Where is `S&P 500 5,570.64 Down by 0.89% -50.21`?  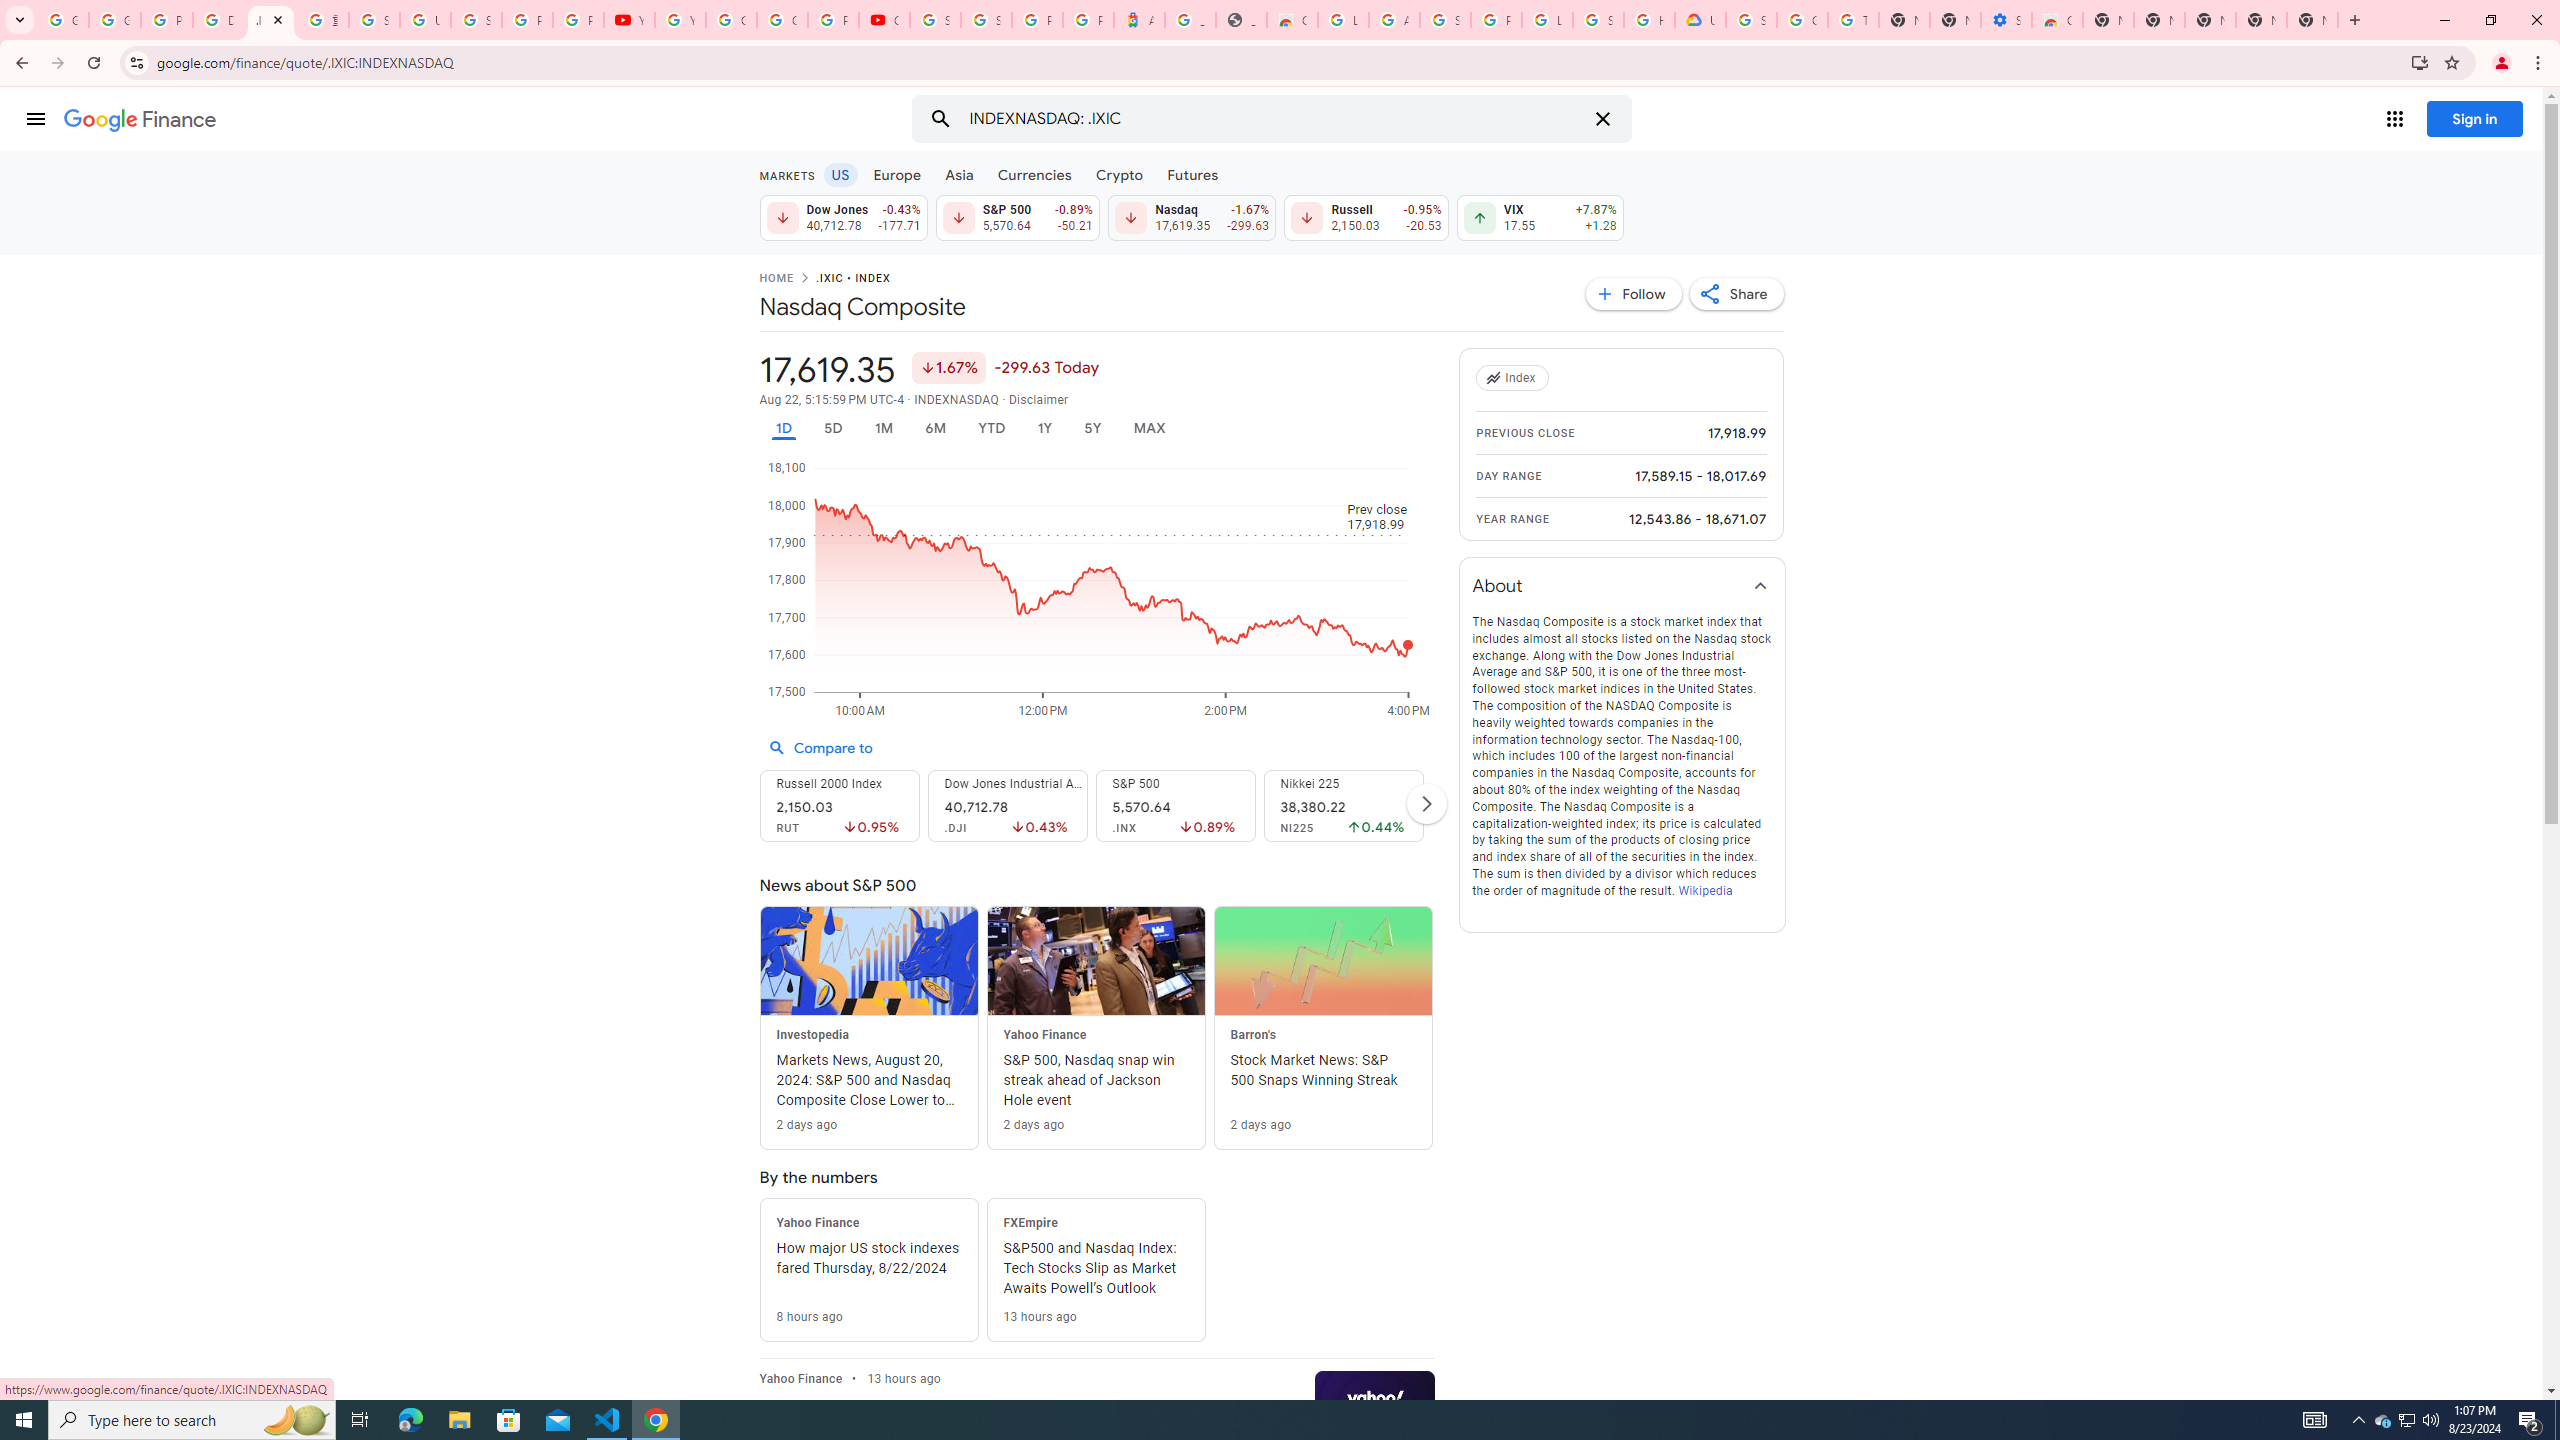 S&P 500 5,570.64 Down by 0.89% -50.21 is located at coordinates (1017, 217).